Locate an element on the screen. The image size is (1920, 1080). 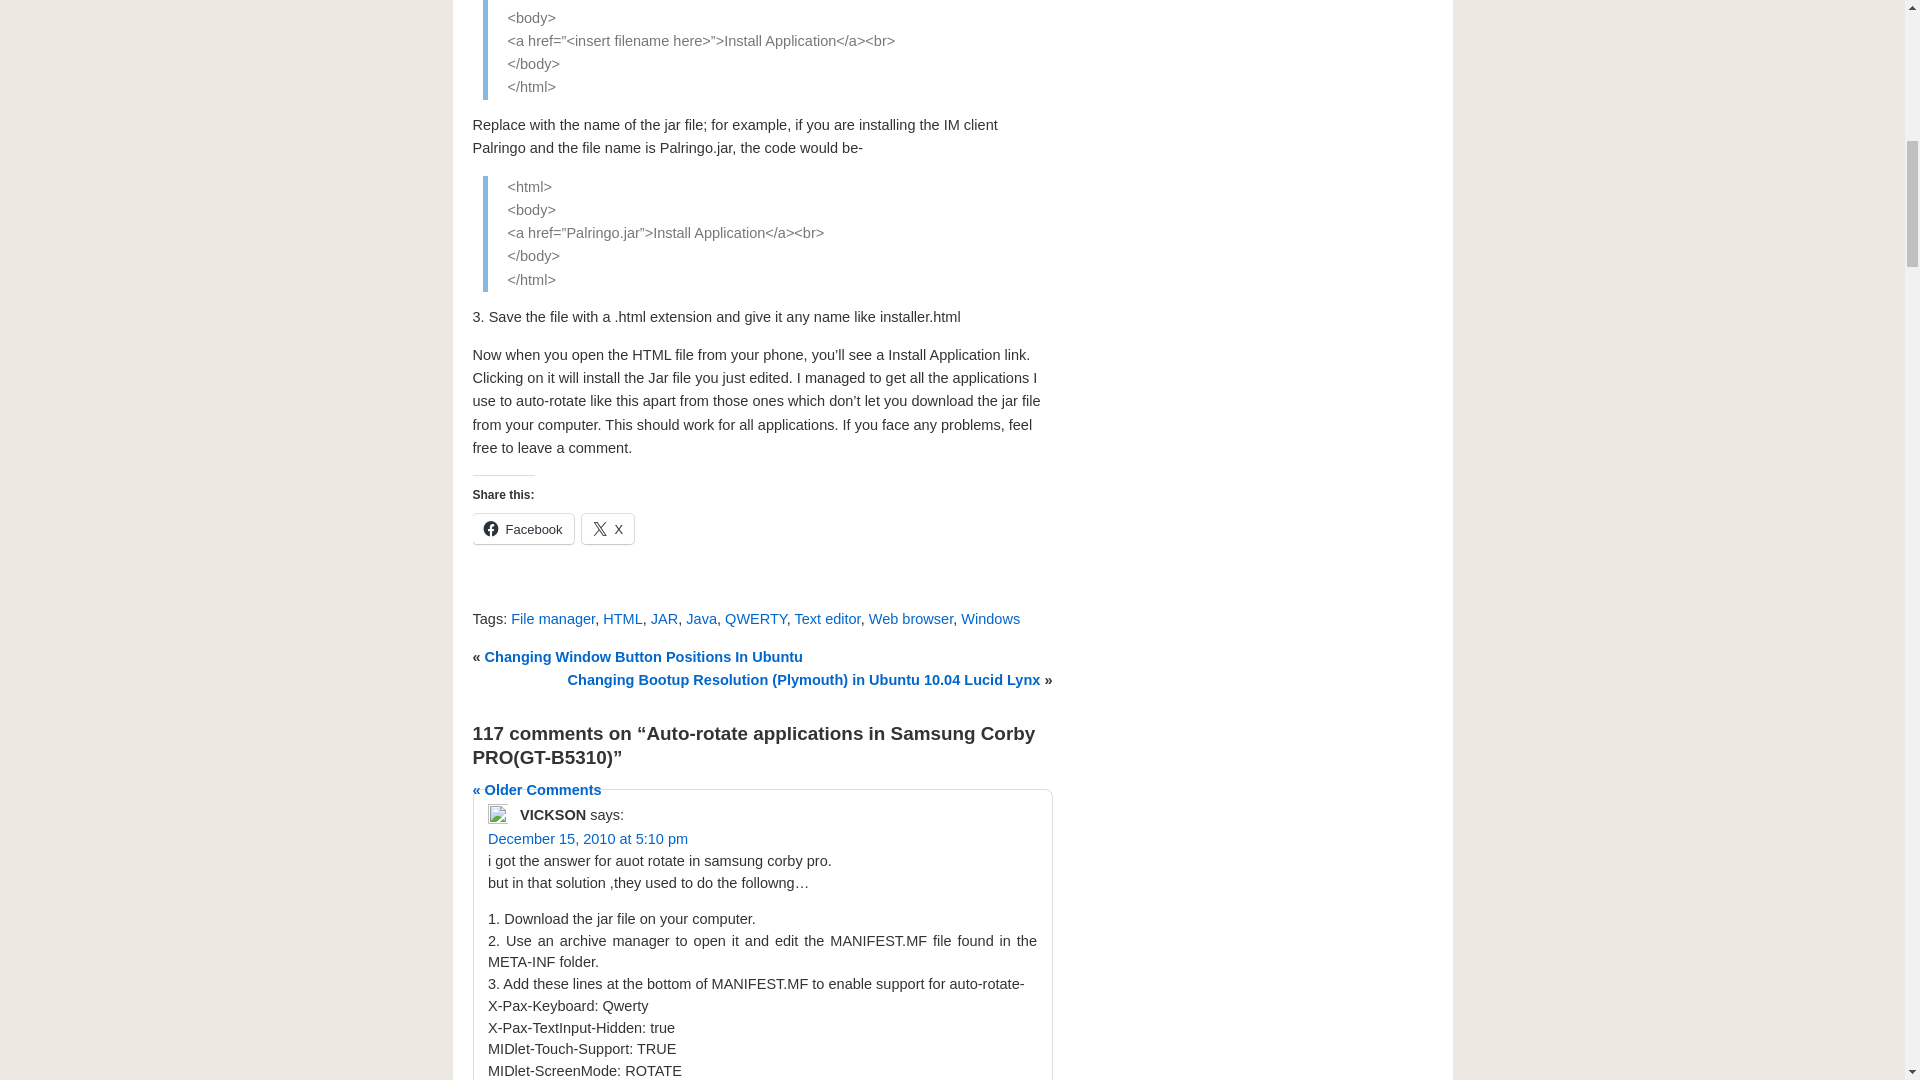
Facebook is located at coordinates (522, 529).